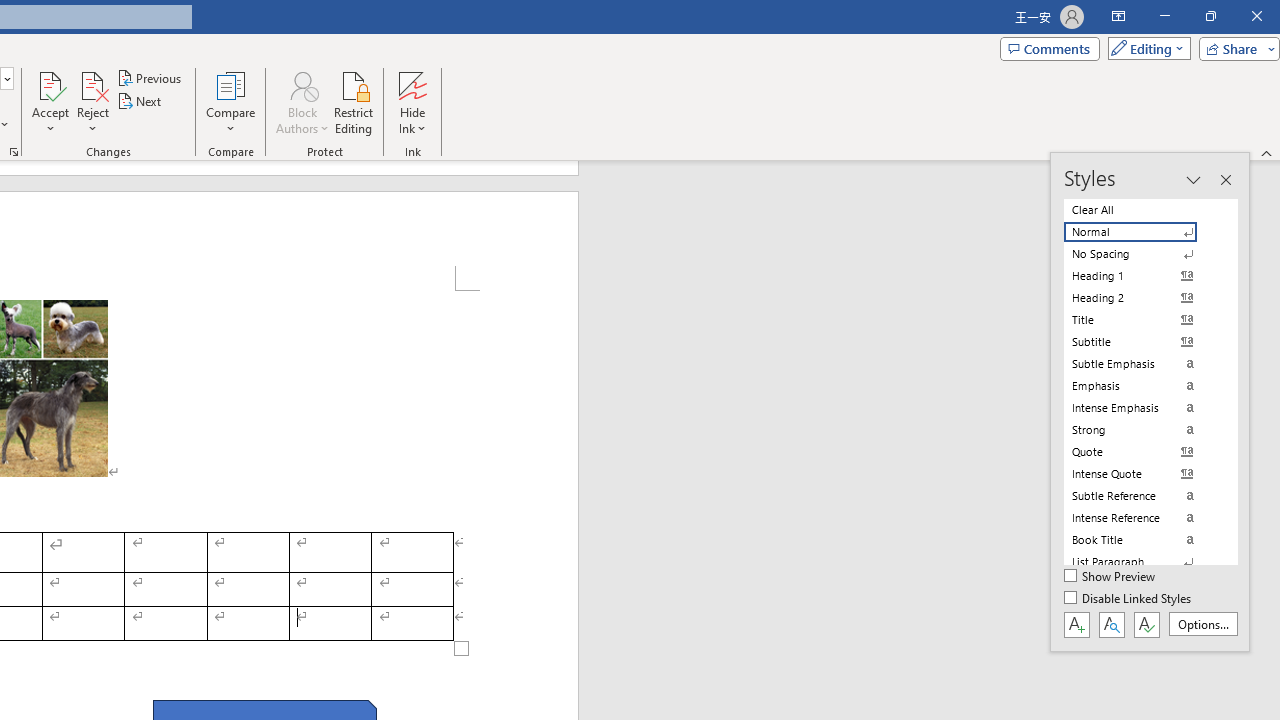 This screenshot has width=1280, height=720. I want to click on Intense Emphasis, so click(1142, 408).